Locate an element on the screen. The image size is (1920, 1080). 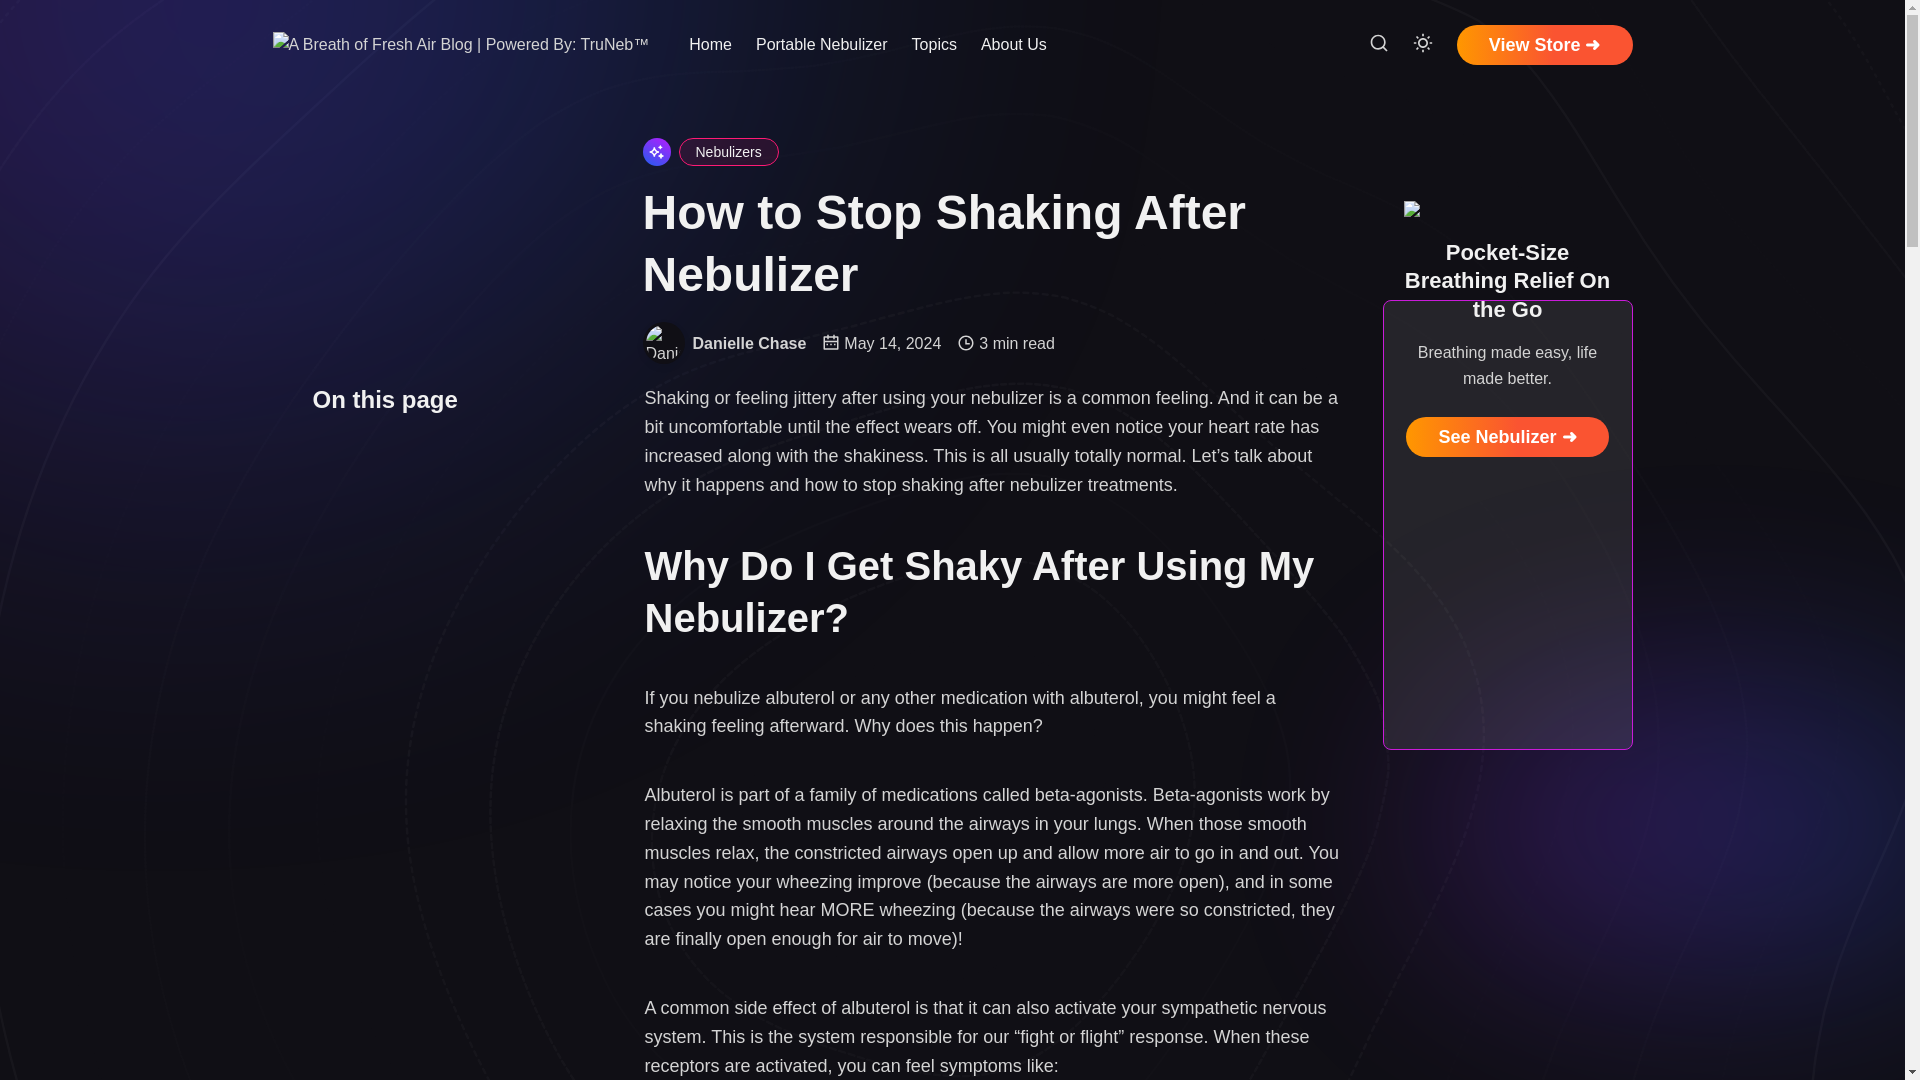
Portable Nebulizer is located at coordinates (822, 45).